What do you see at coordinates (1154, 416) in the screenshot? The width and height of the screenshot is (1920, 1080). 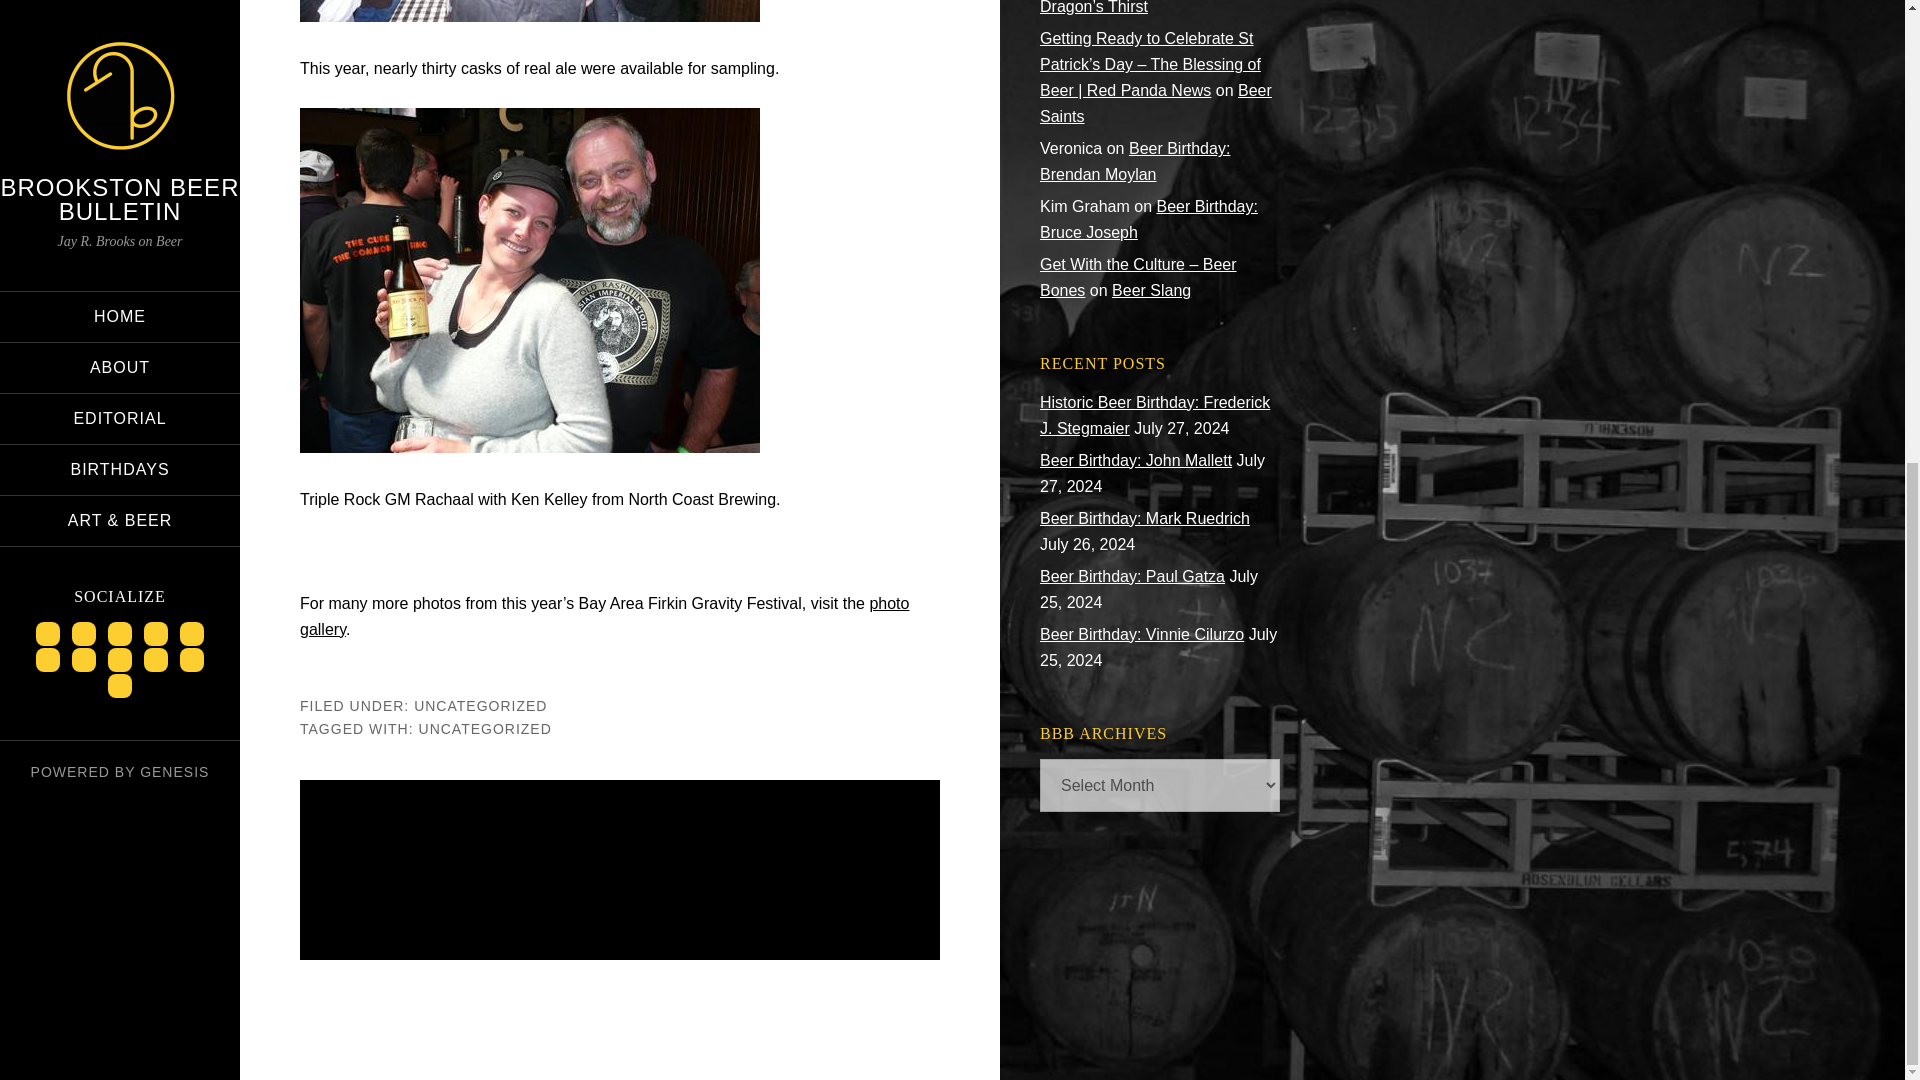 I see `Historic Beer Birthday: Frederick J. Stegmaier` at bounding box center [1154, 416].